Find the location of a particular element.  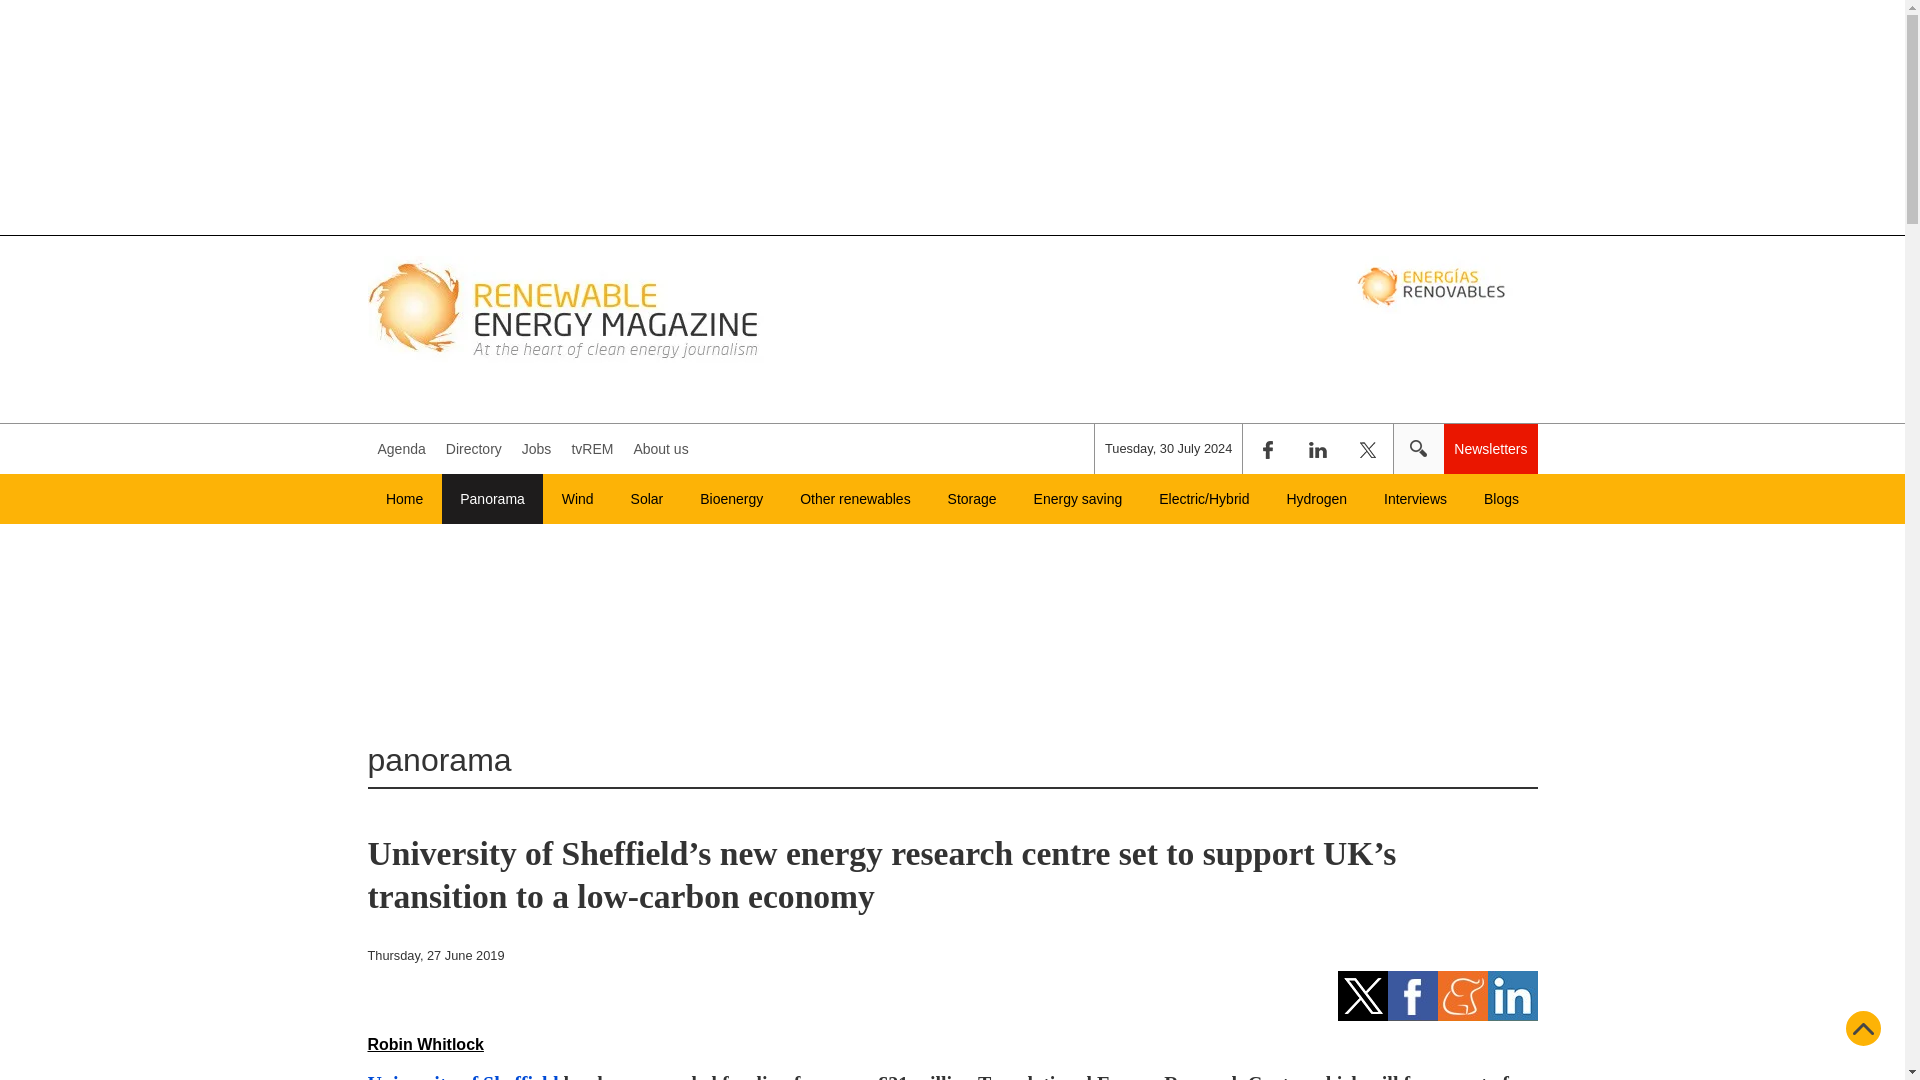

Hydrogen is located at coordinates (1316, 498).